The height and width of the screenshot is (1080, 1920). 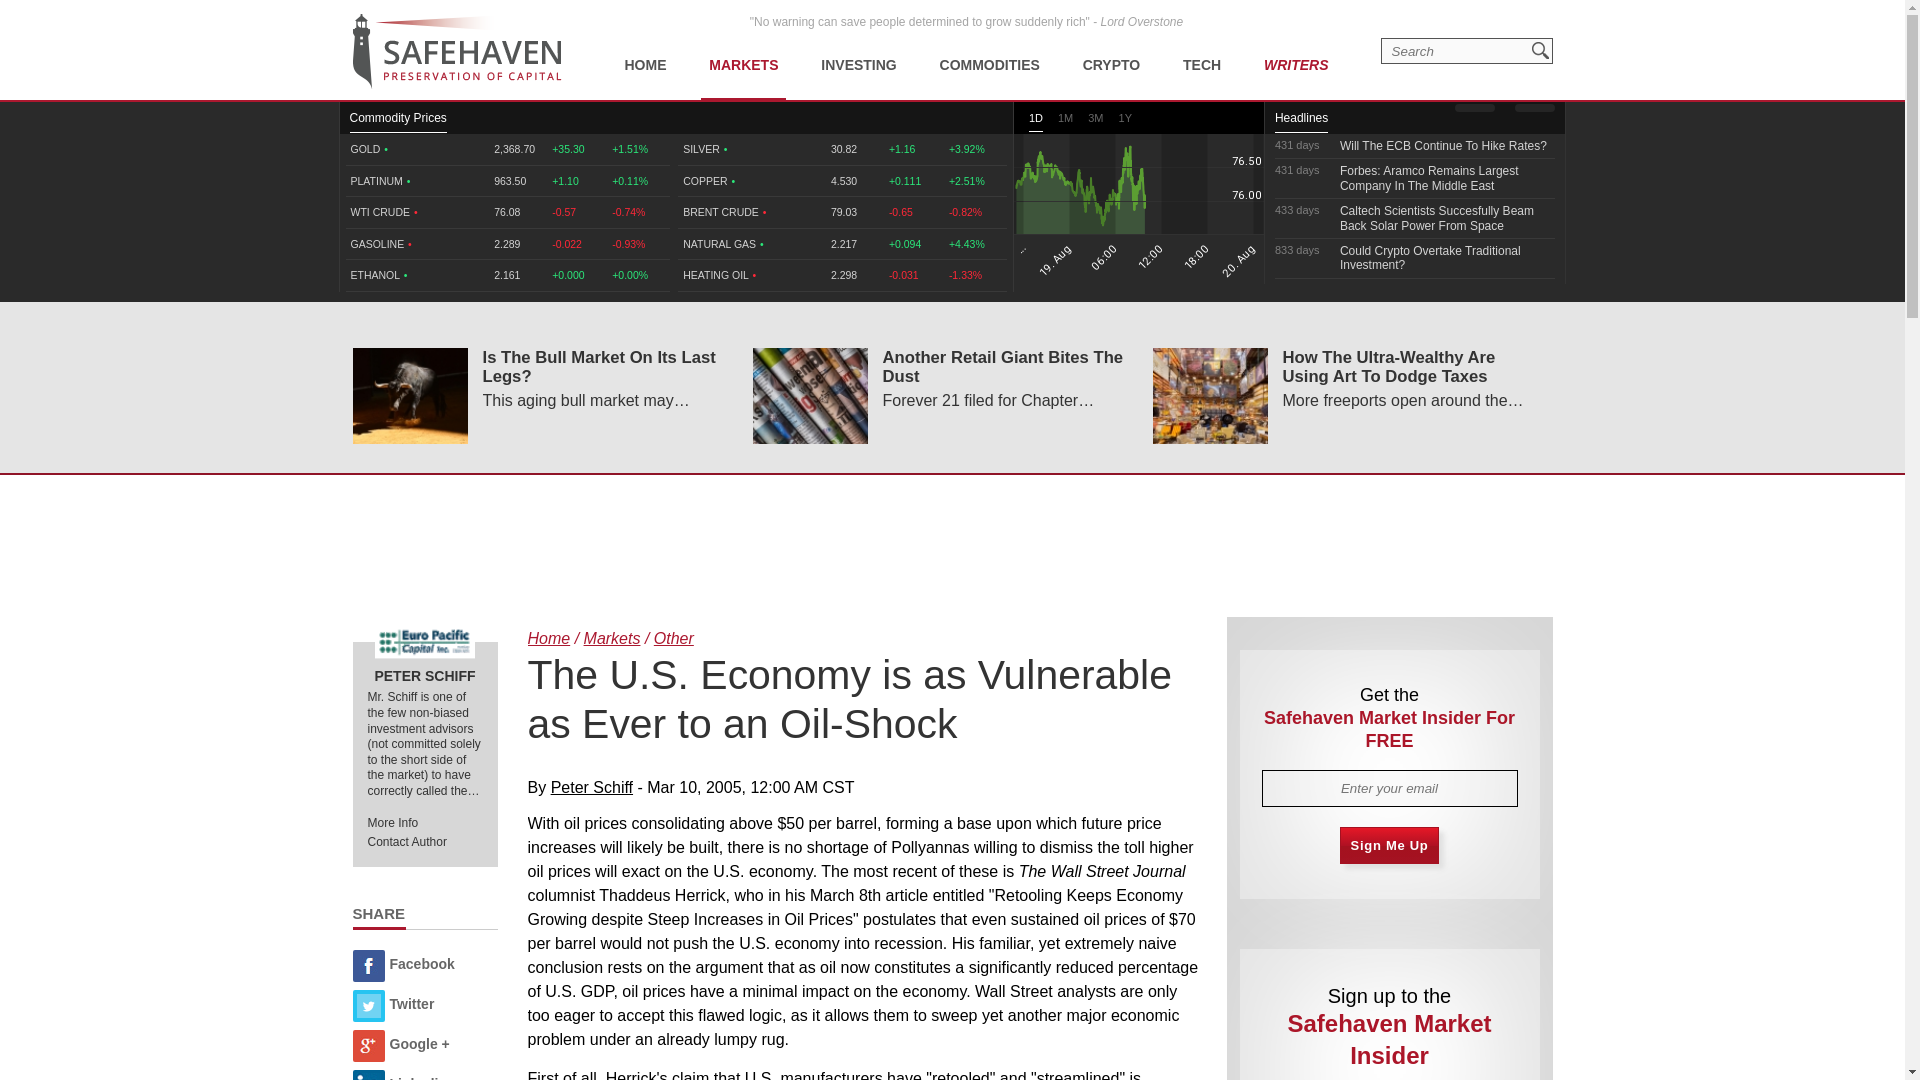 I want to click on Peter Schiff, so click(x=424, y=642).